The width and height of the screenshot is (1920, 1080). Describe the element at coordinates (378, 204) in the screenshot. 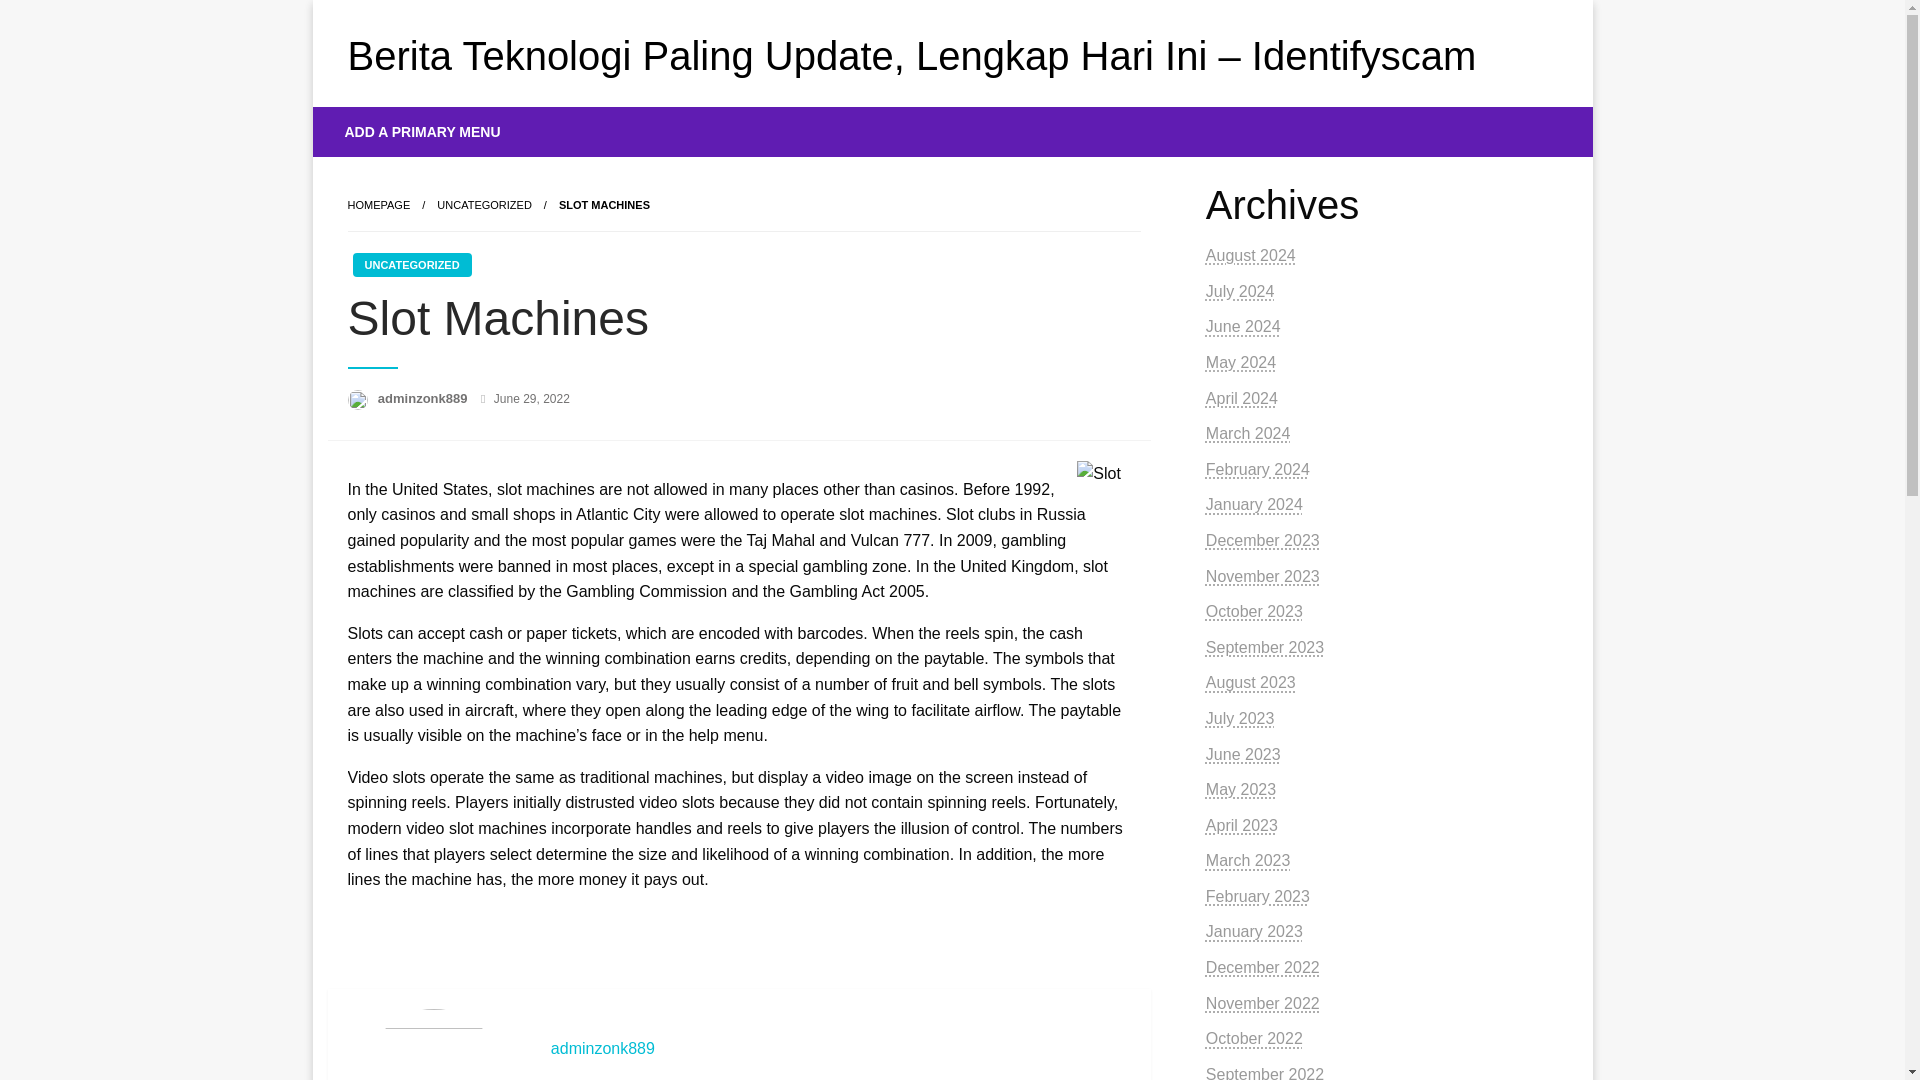

I see `Homepage` at that location.